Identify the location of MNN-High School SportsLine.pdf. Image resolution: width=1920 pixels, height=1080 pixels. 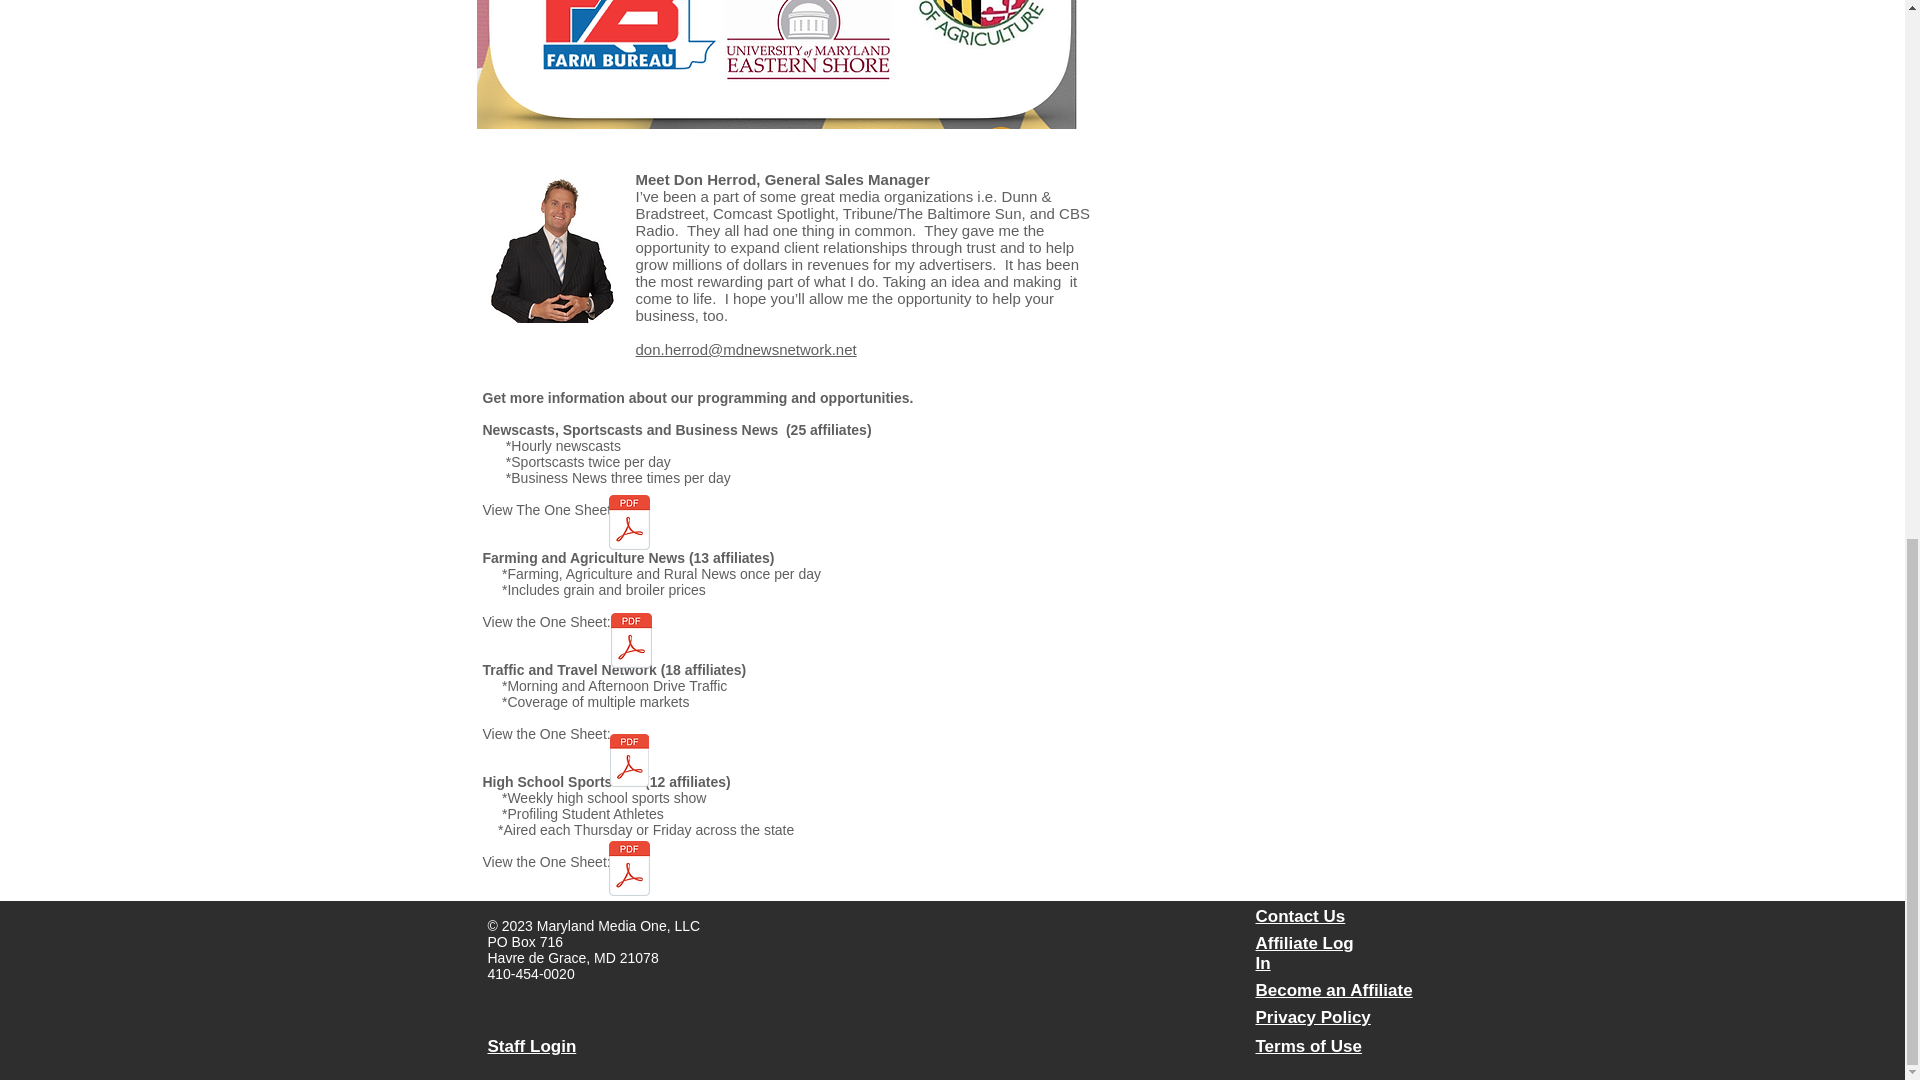
(628, 870).